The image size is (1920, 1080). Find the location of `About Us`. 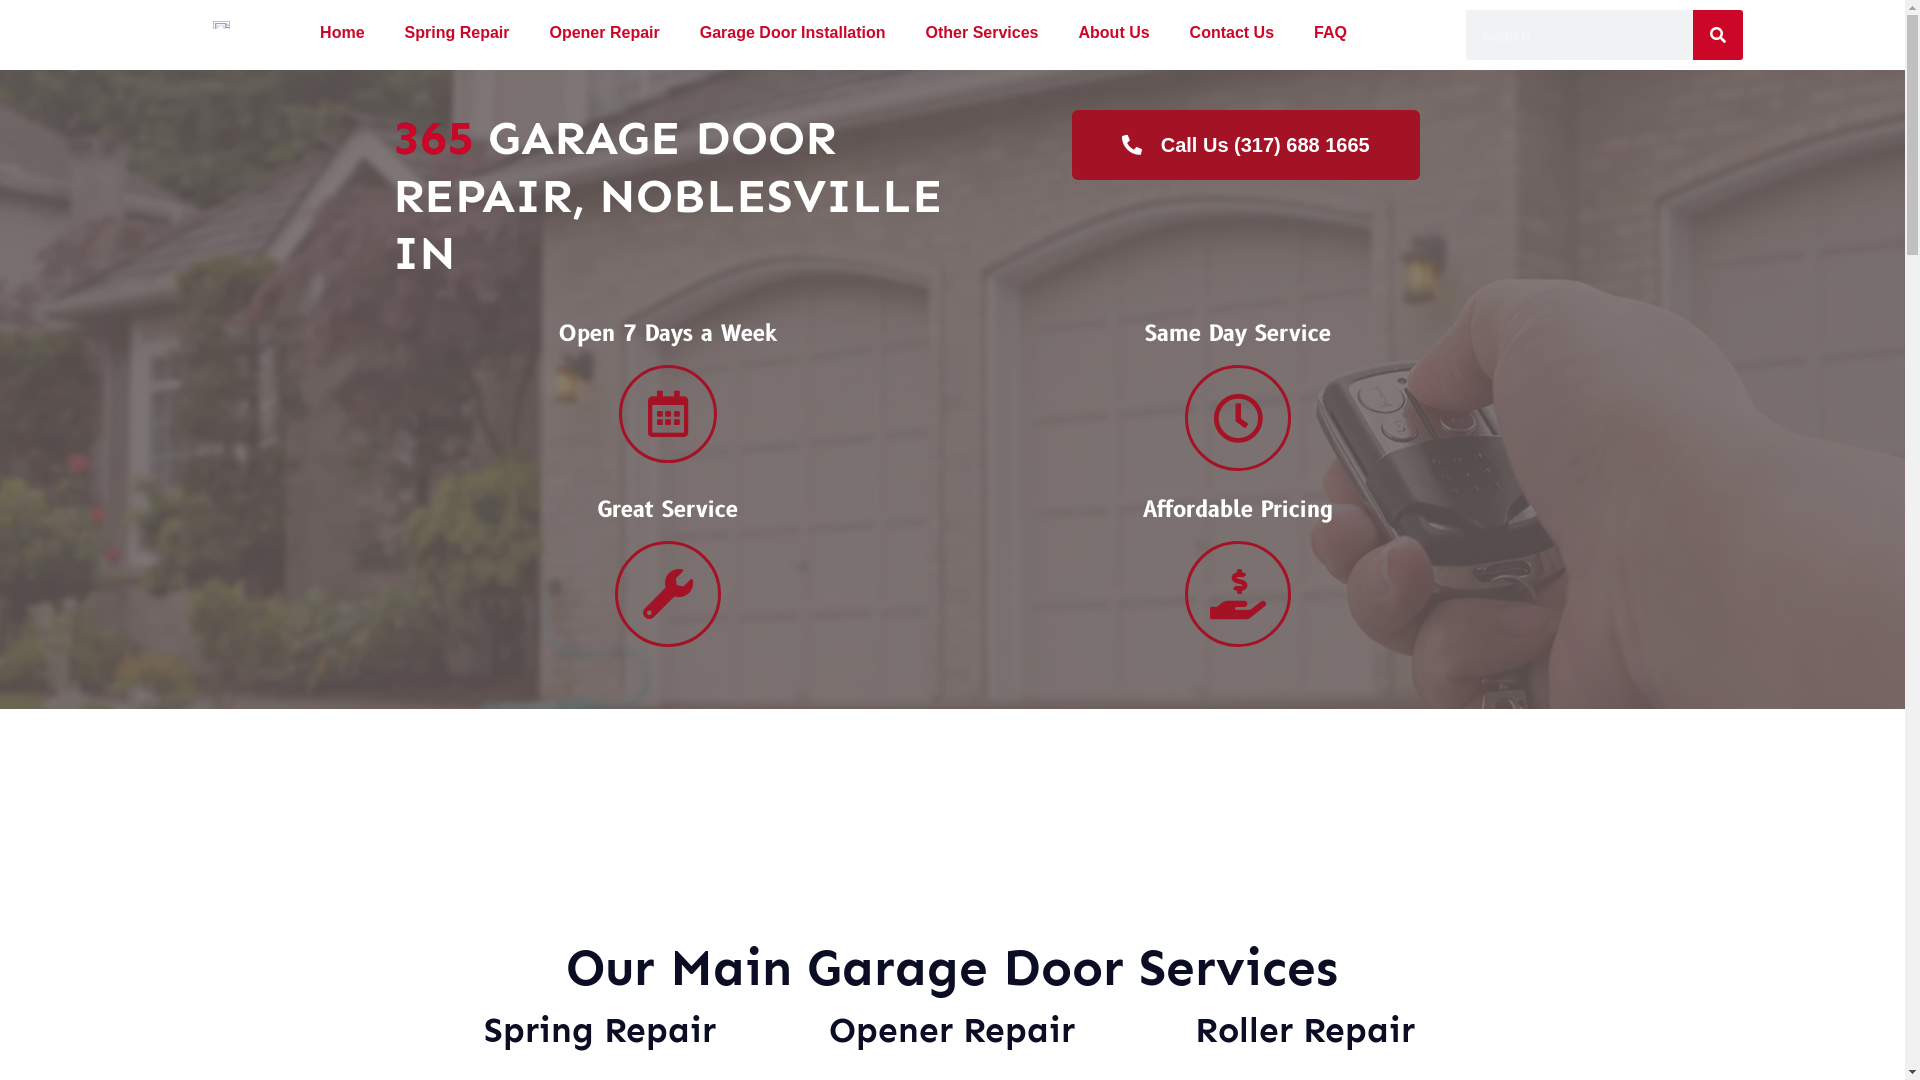

About Us is located at coordinates (1114, 33).